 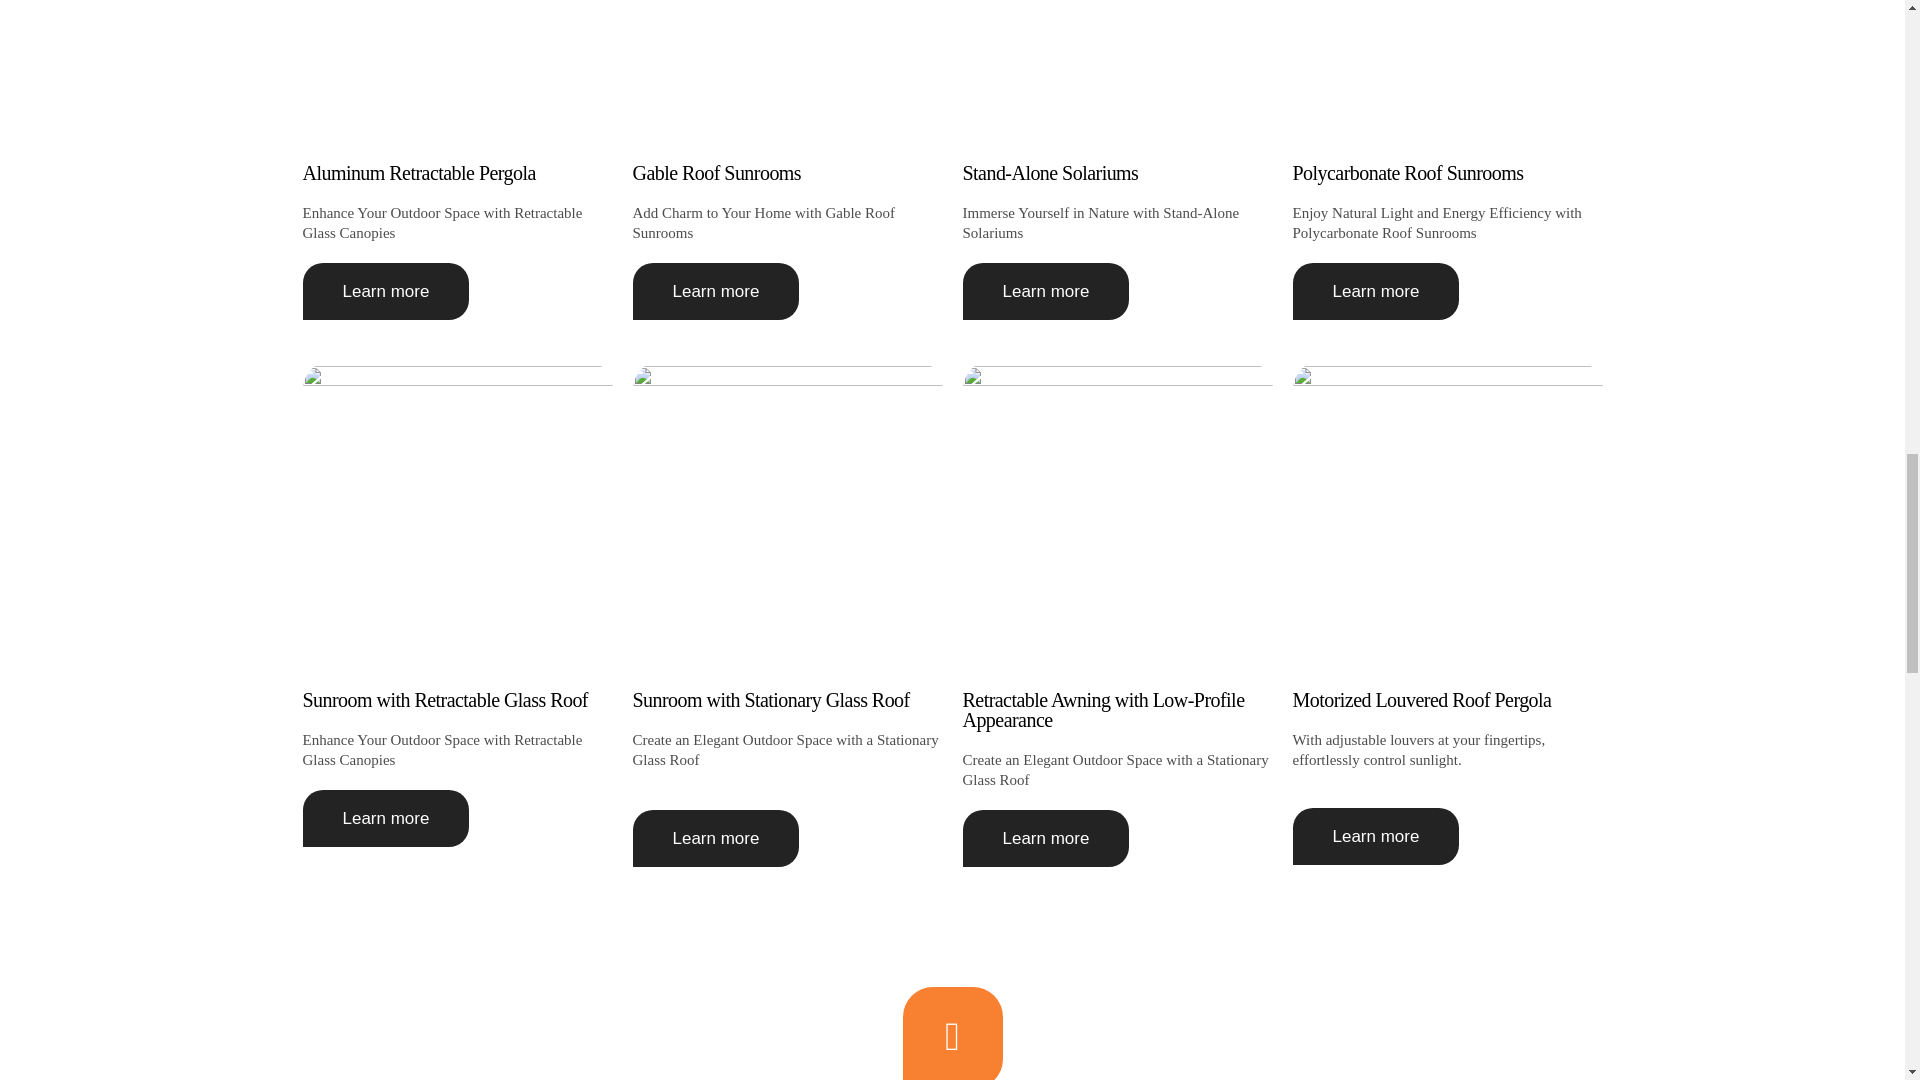 What do you see at coordinates (714, 838) in the screenshot?
I see `Learn more` at bounding box center [714, 838].